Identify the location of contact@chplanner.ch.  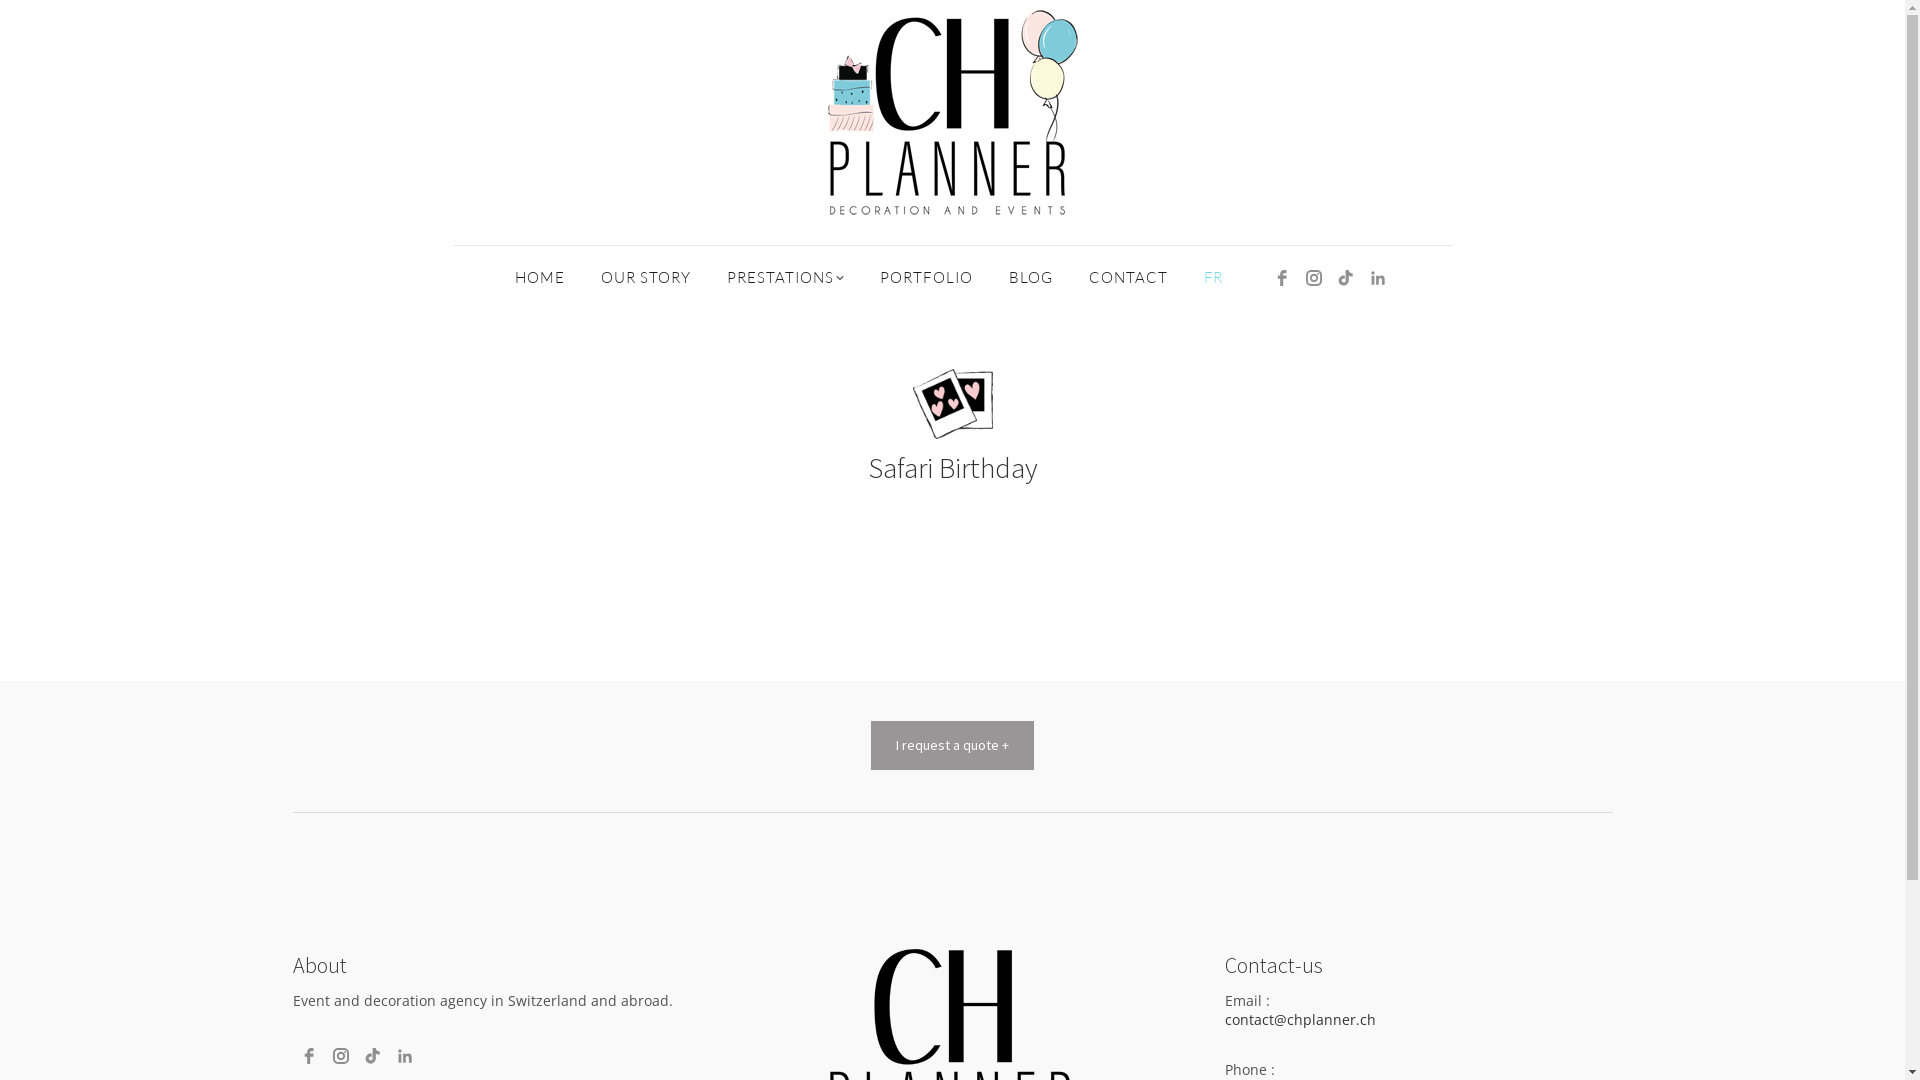
(1300, 1020).